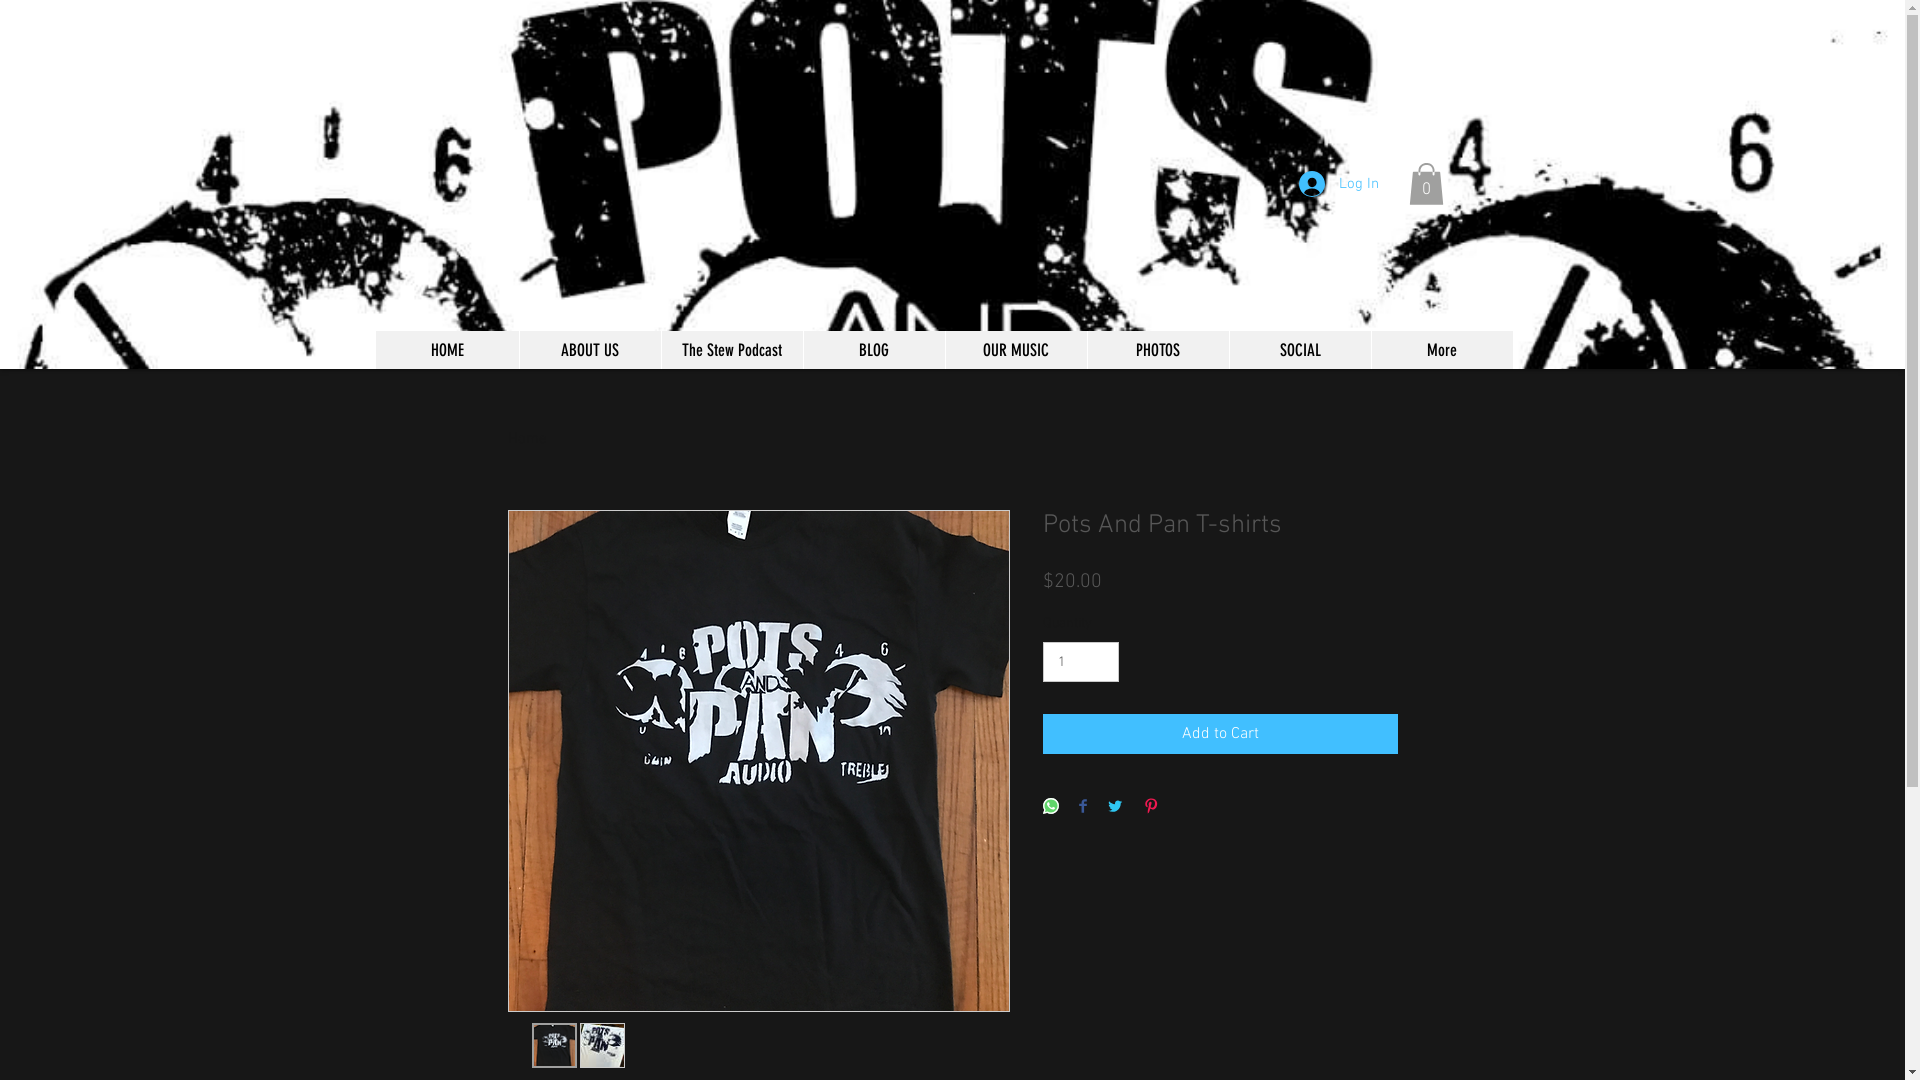 This screenshot has height=1080, width=1920. Describe the element at coordinates (1426, 184) in the screenshot. I see `0` at that location.